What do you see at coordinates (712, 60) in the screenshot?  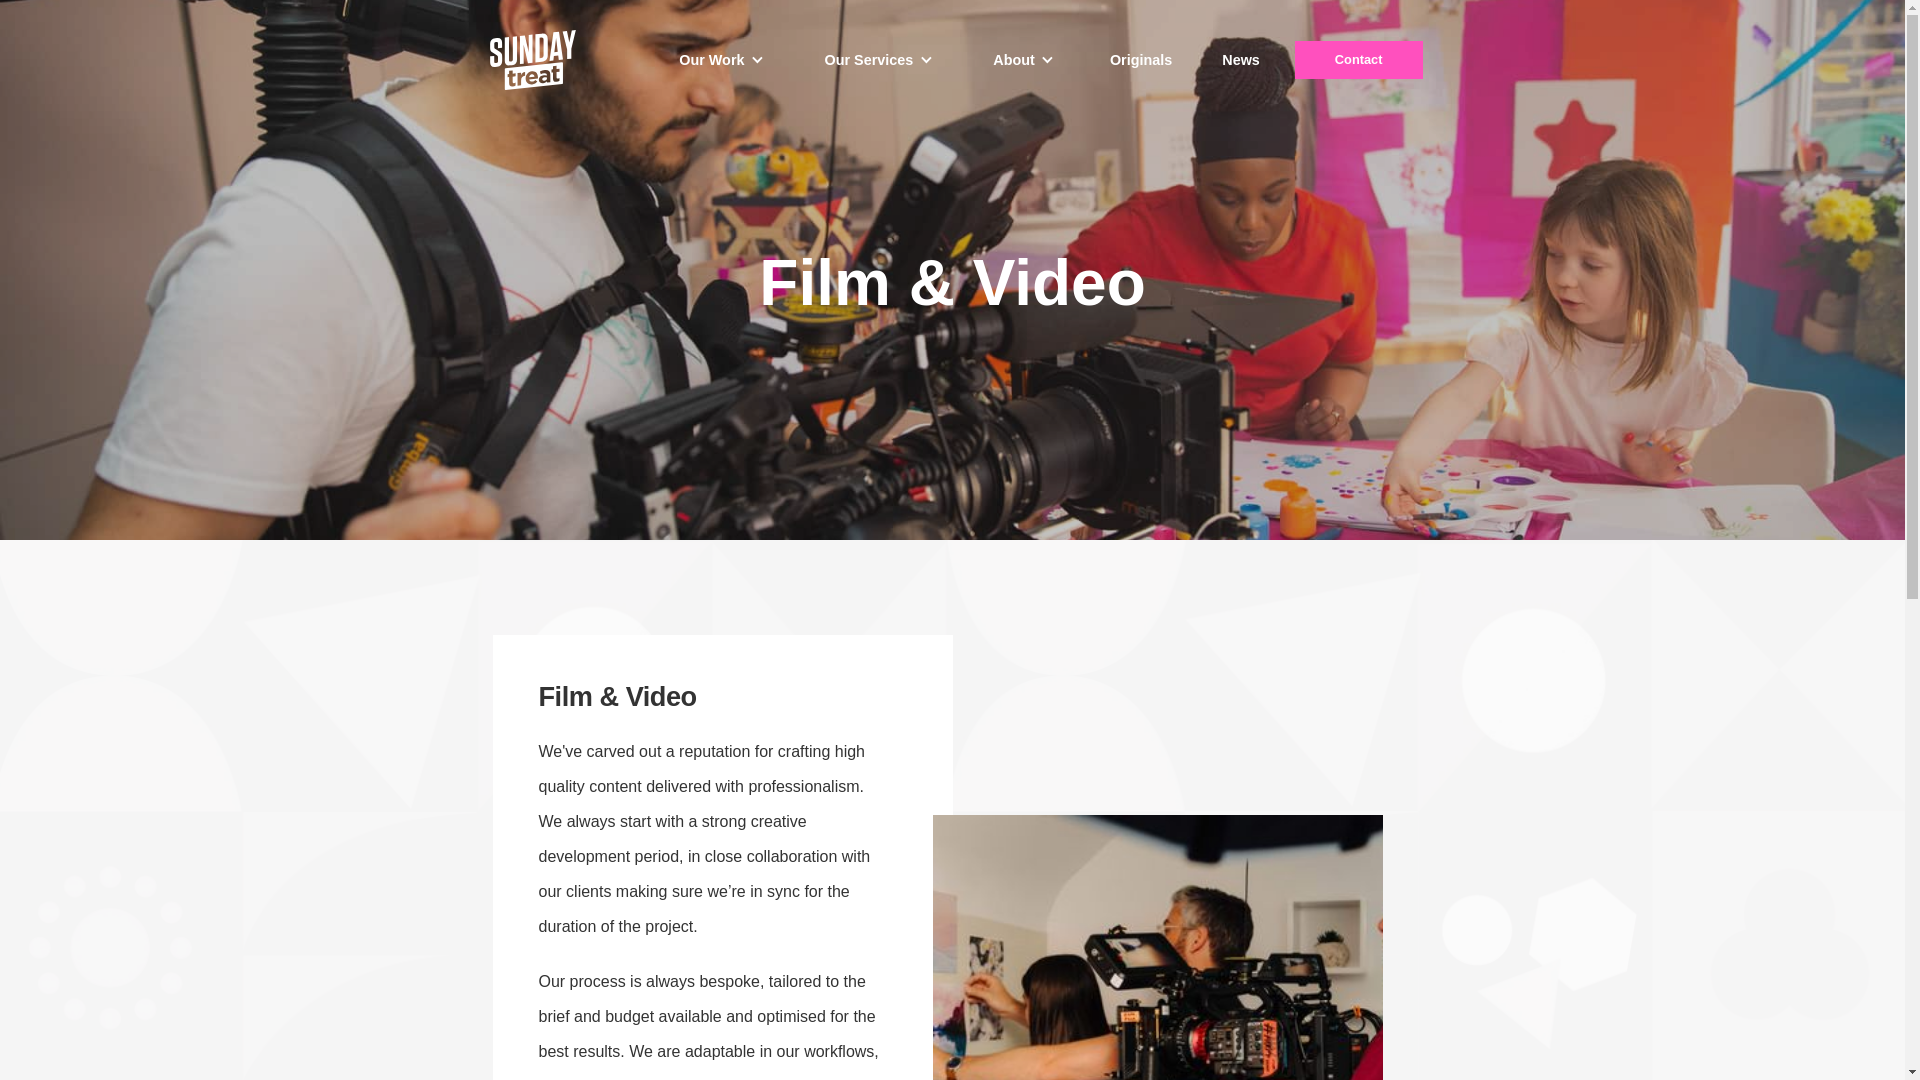 I see `Our Work` at bounding box center [712, 60].